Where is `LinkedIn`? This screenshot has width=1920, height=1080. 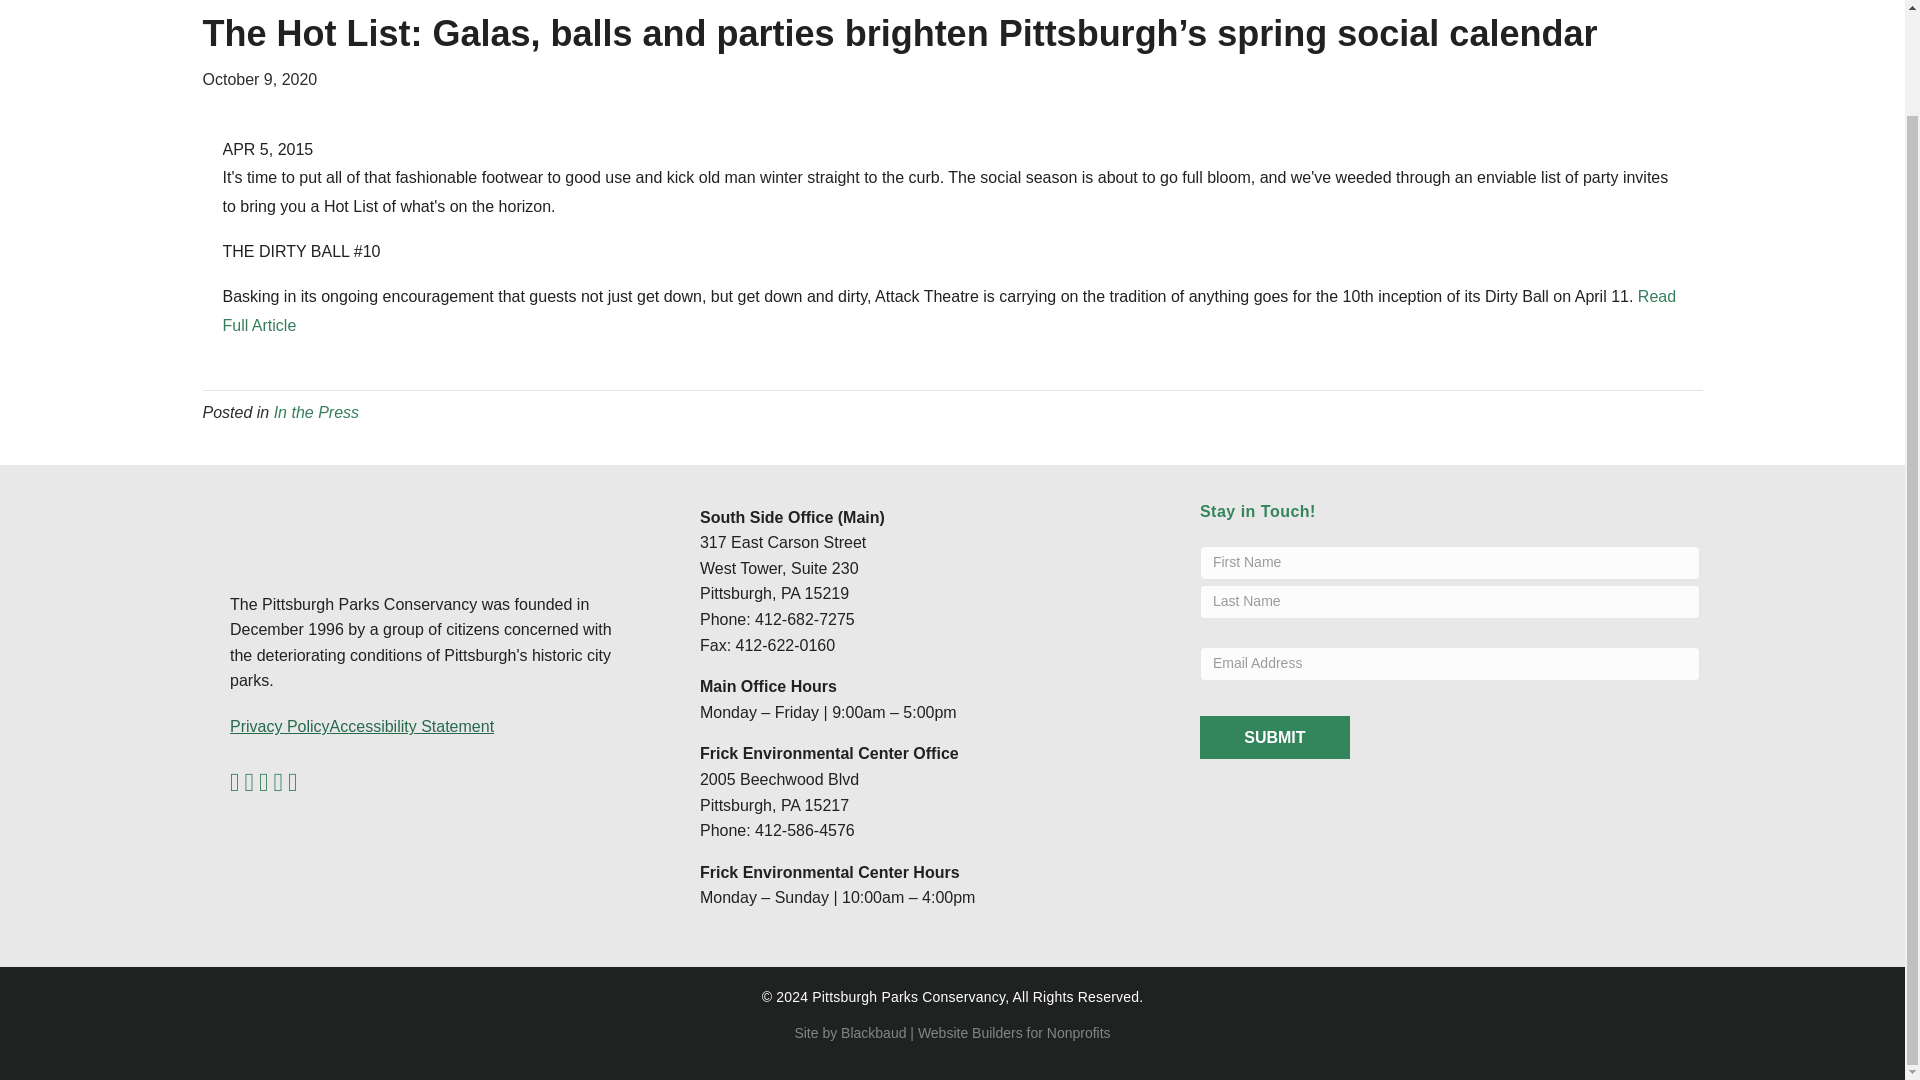
LinkedIn is located at coordinates (264, 782).